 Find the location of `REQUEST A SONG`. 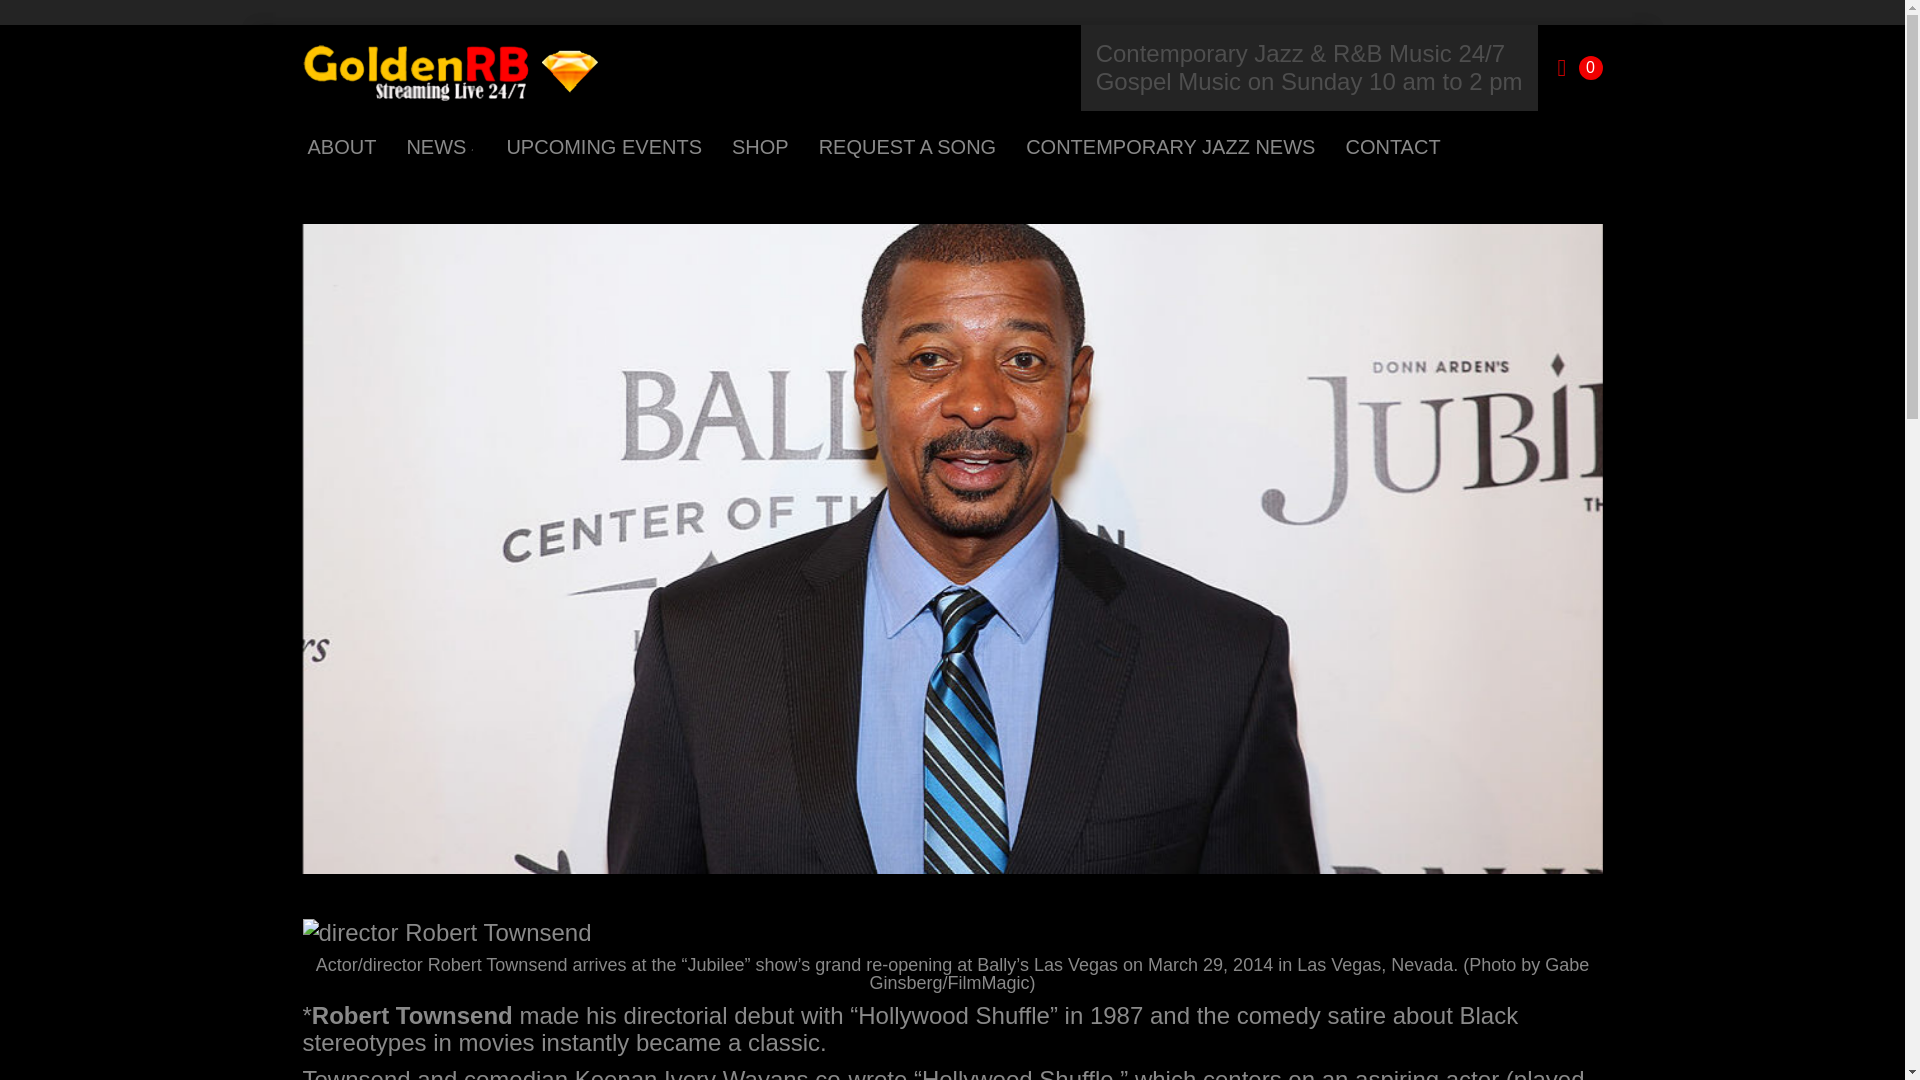

REQUEST A SONG is located at coordinates (907, 146).